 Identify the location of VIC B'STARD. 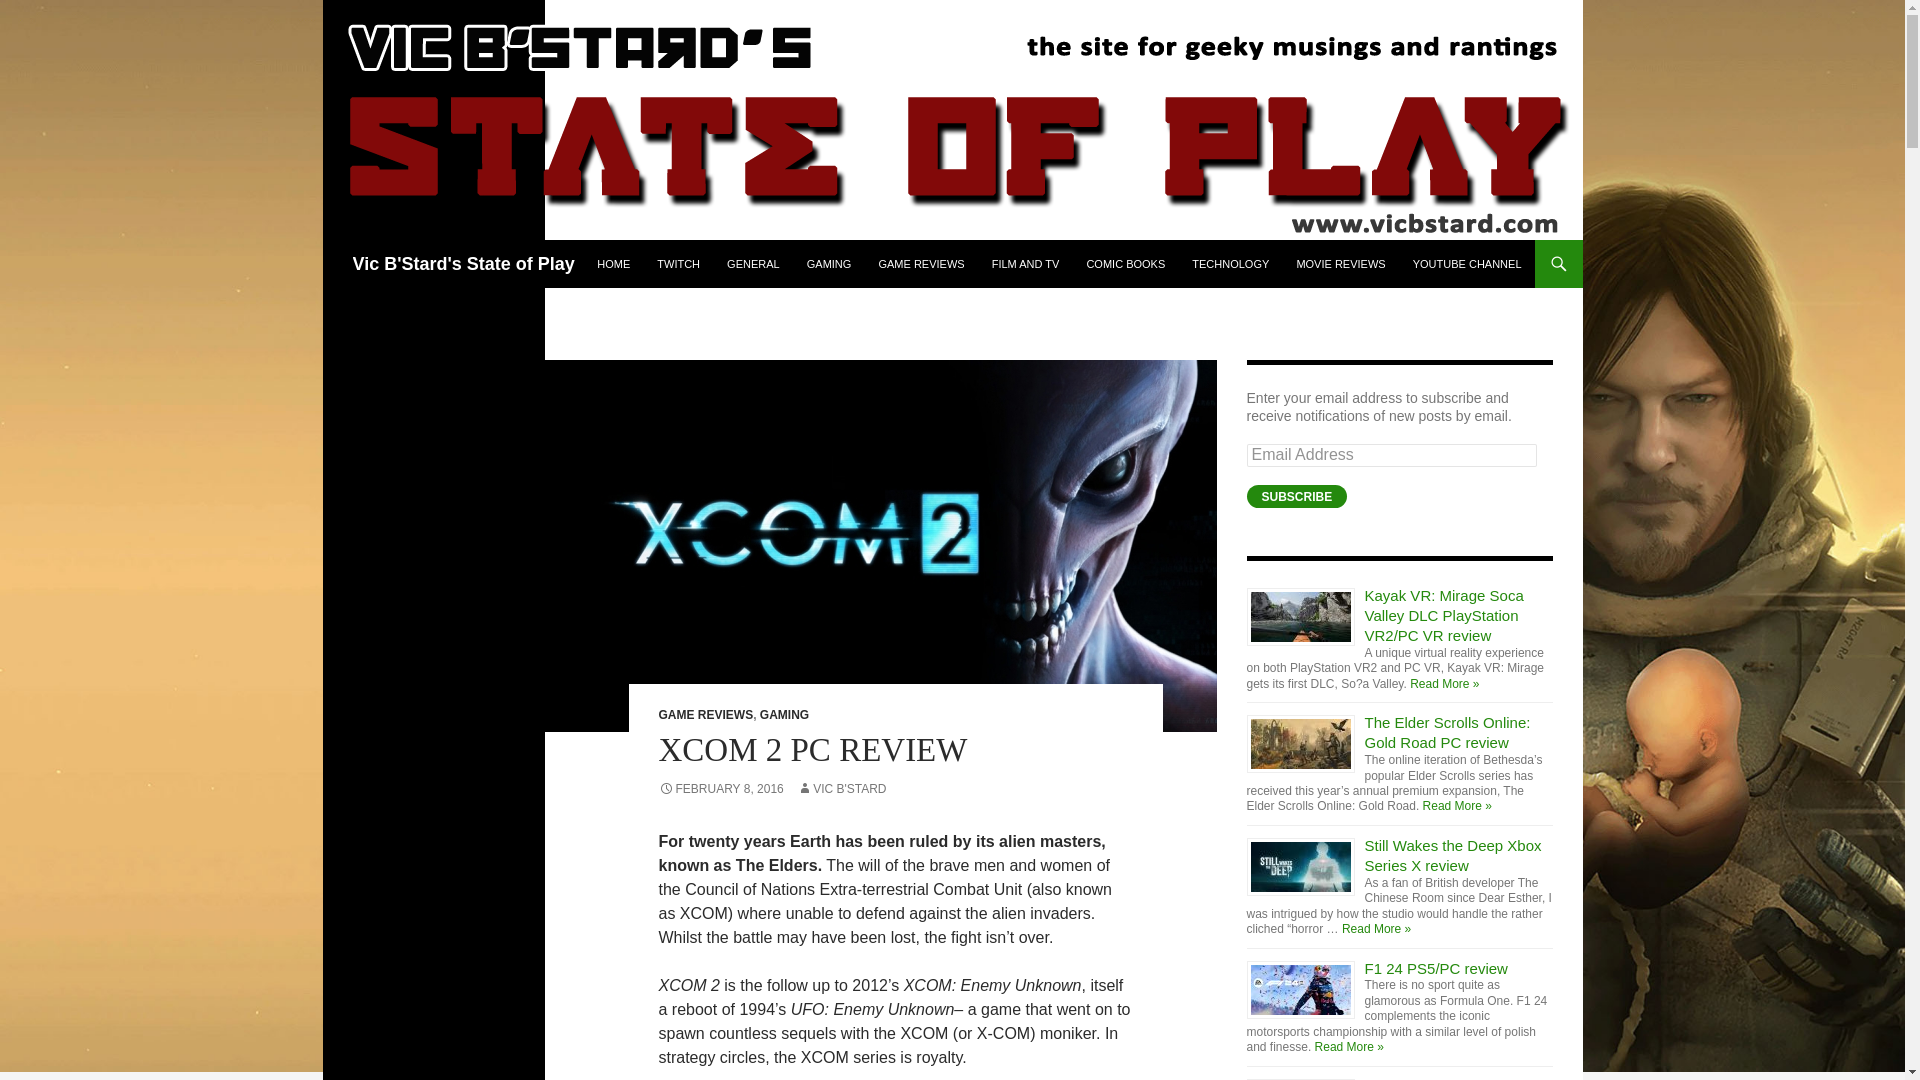
(840, 788).